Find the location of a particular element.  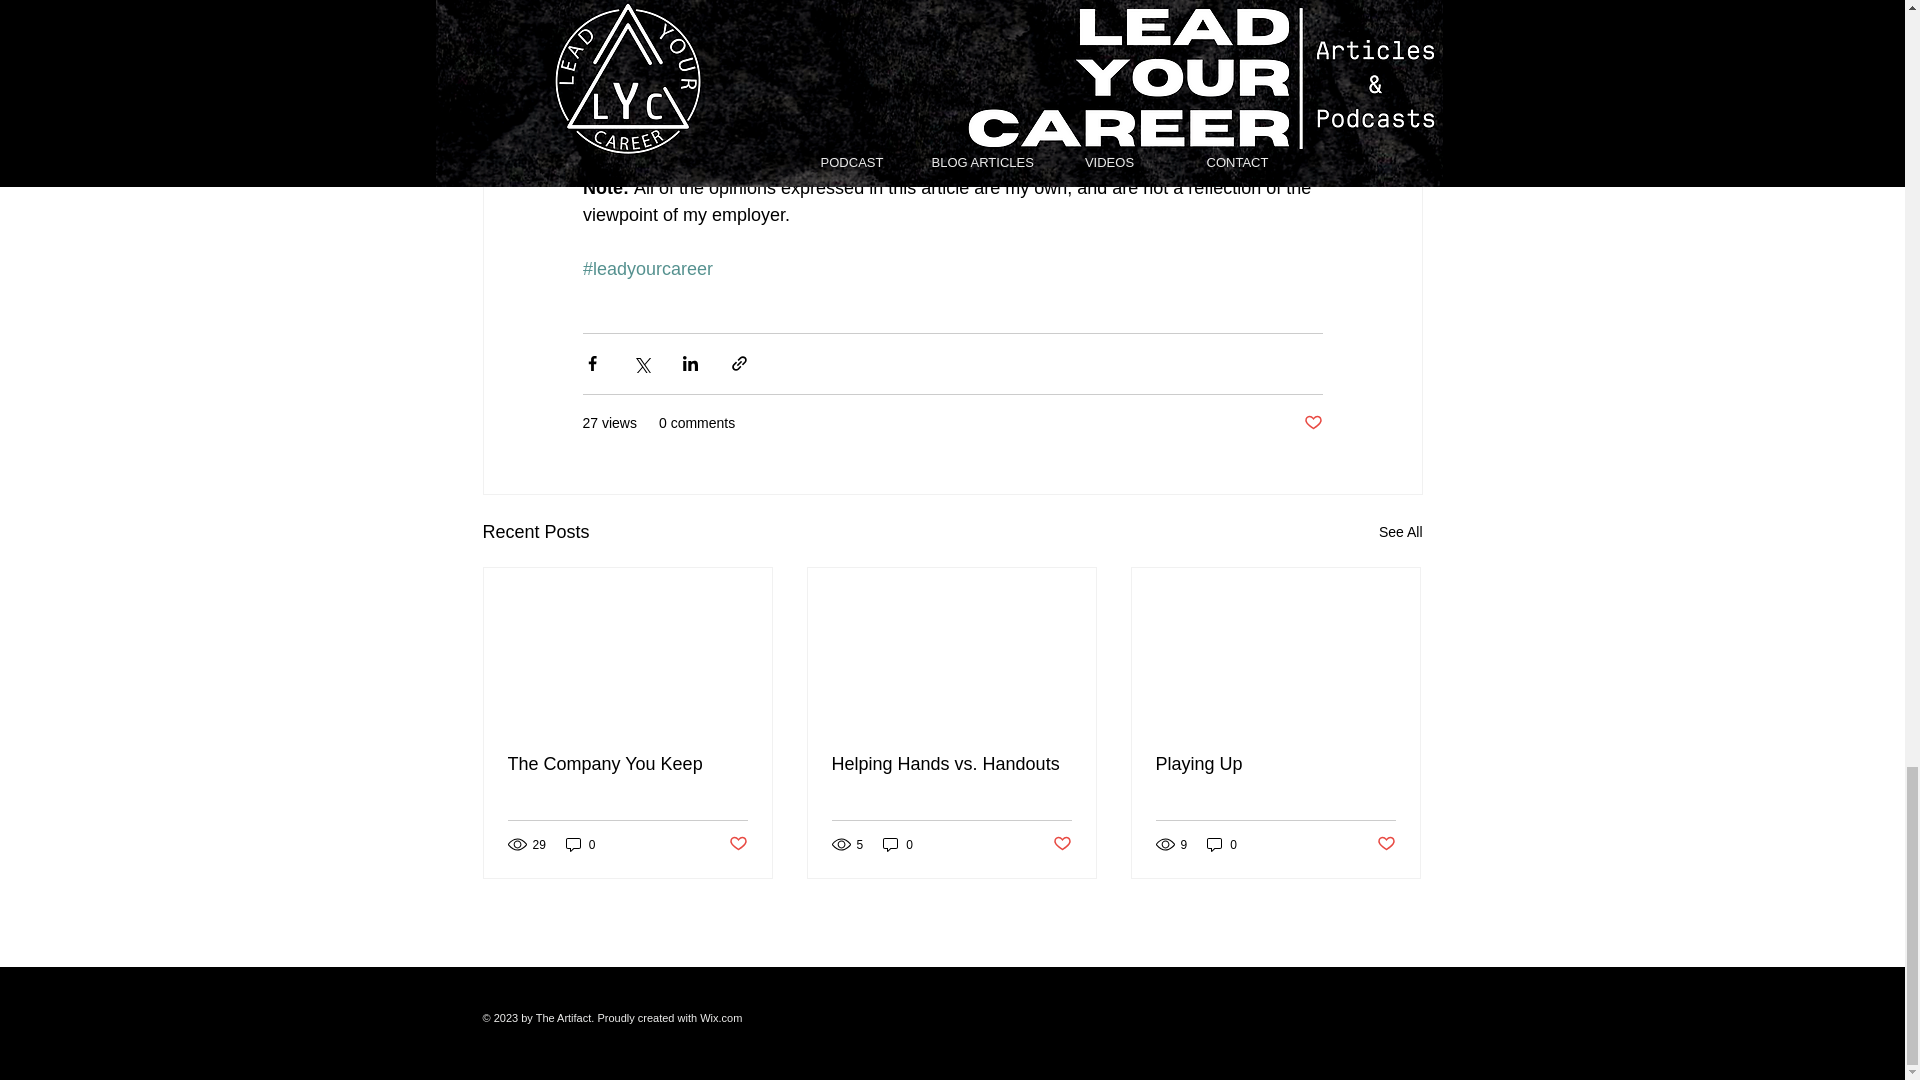

Post not marked as liked is located at coordinates (1062, 844).